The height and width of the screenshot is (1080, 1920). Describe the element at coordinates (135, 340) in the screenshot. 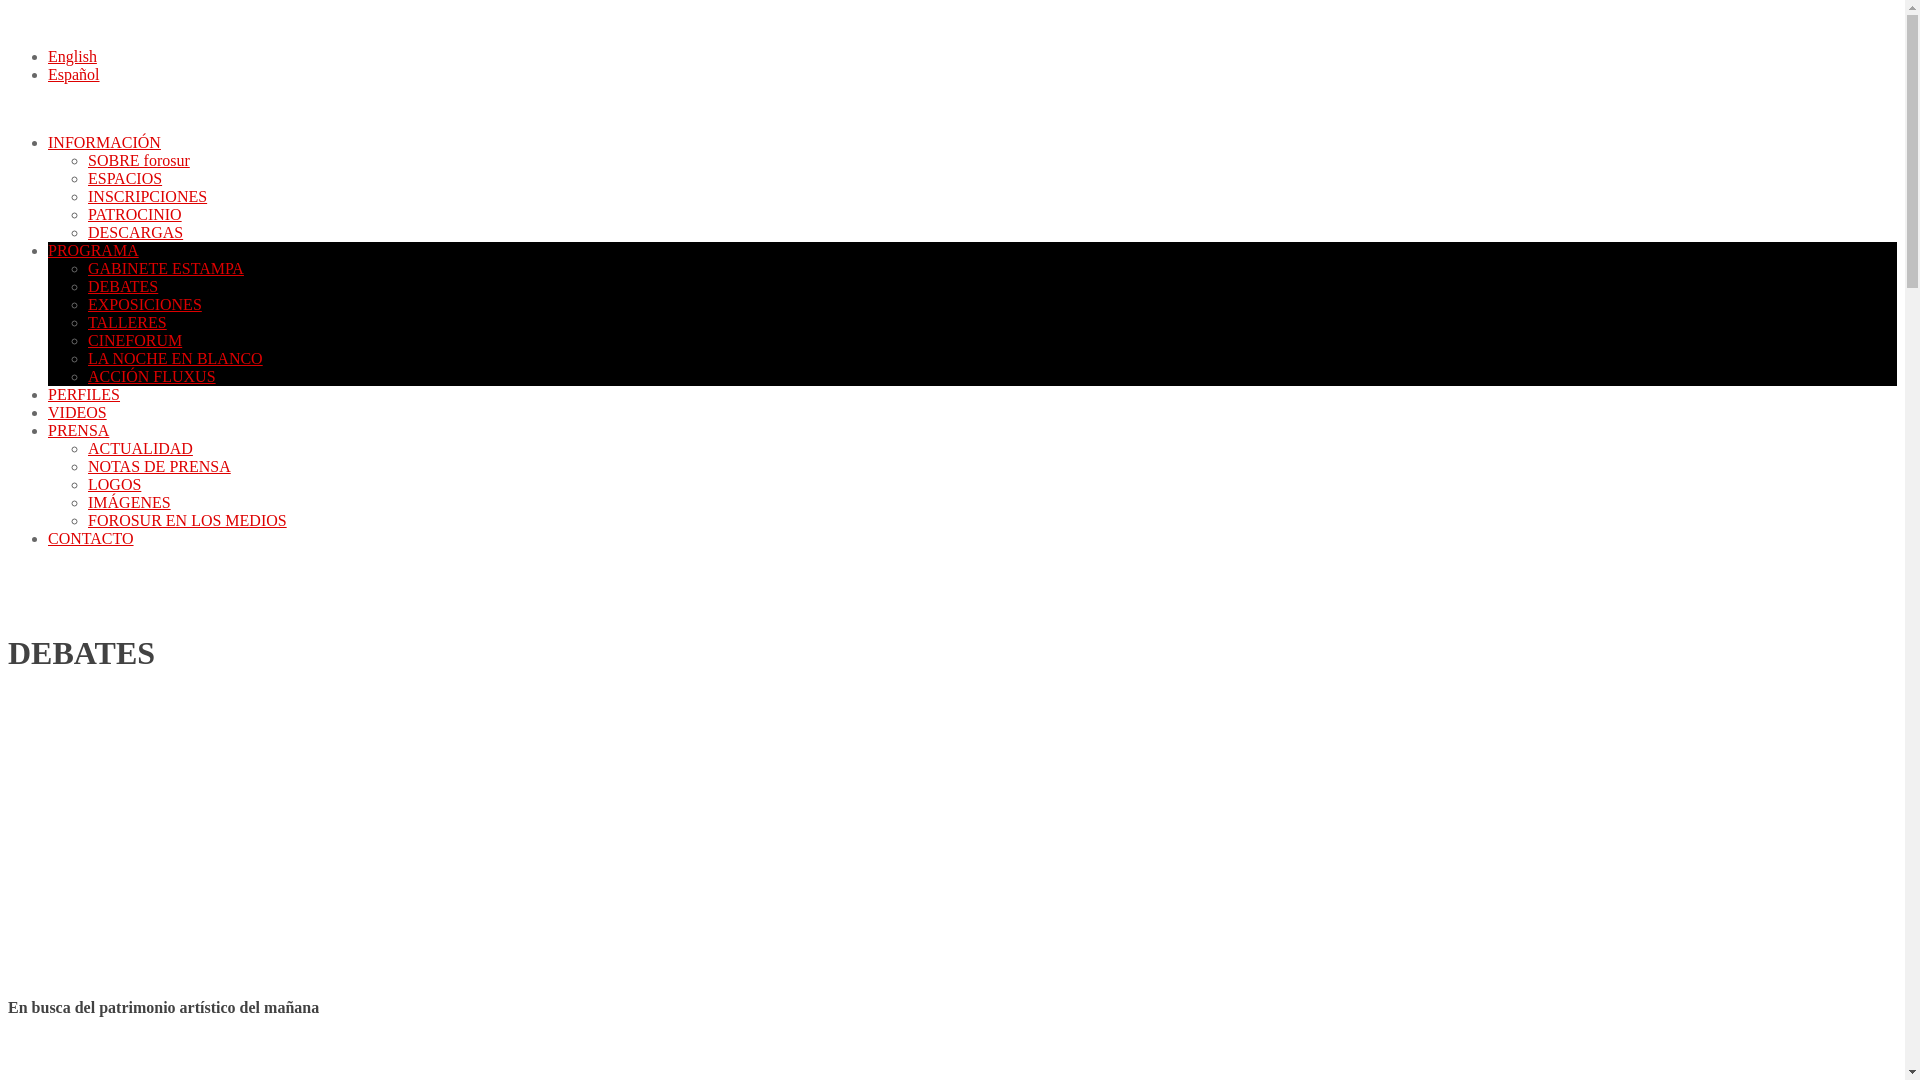

I see `CINEFORUM` at that location.